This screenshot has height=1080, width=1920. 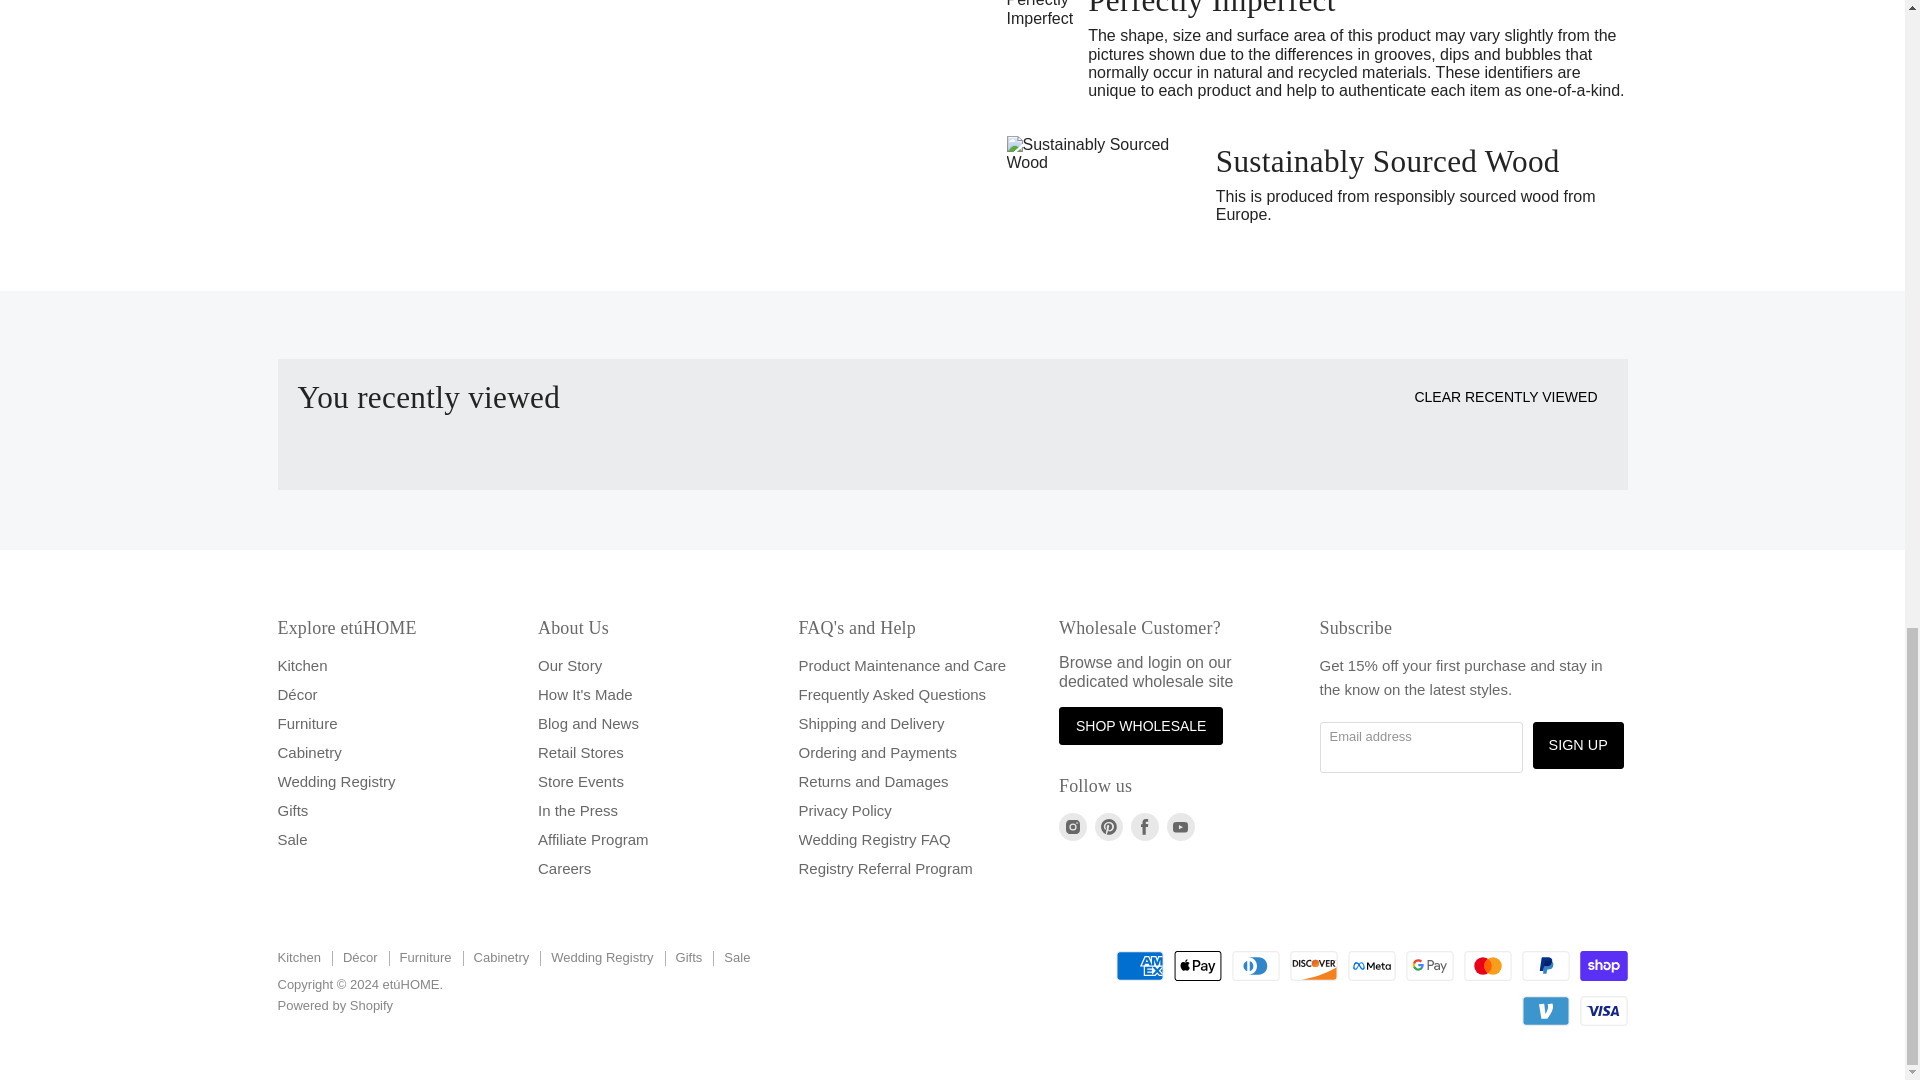 What do you see at coordinates (1108, 826) in the screenshot?
I see `Pinterest` at bounding box center [1108, 826].